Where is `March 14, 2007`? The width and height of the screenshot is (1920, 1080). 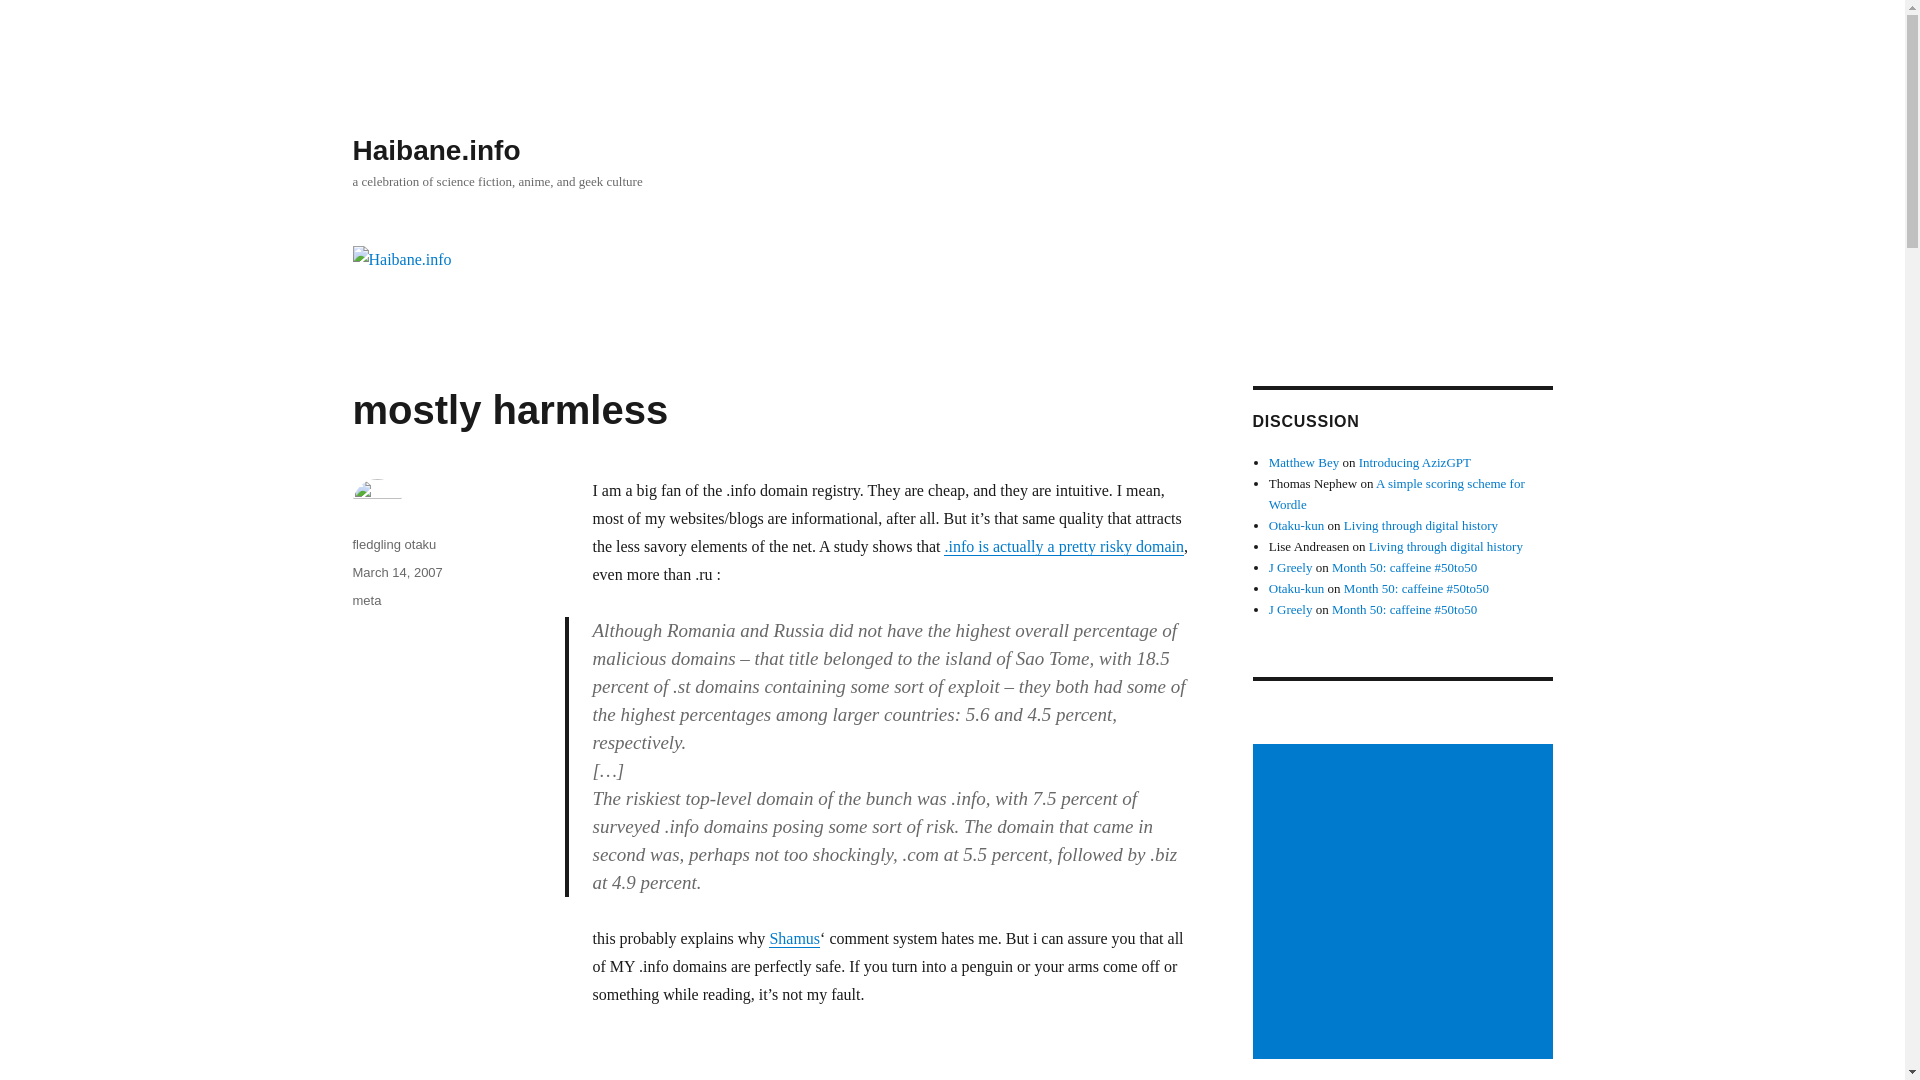
March 14, 2007 is located at coordinates (396, 572).